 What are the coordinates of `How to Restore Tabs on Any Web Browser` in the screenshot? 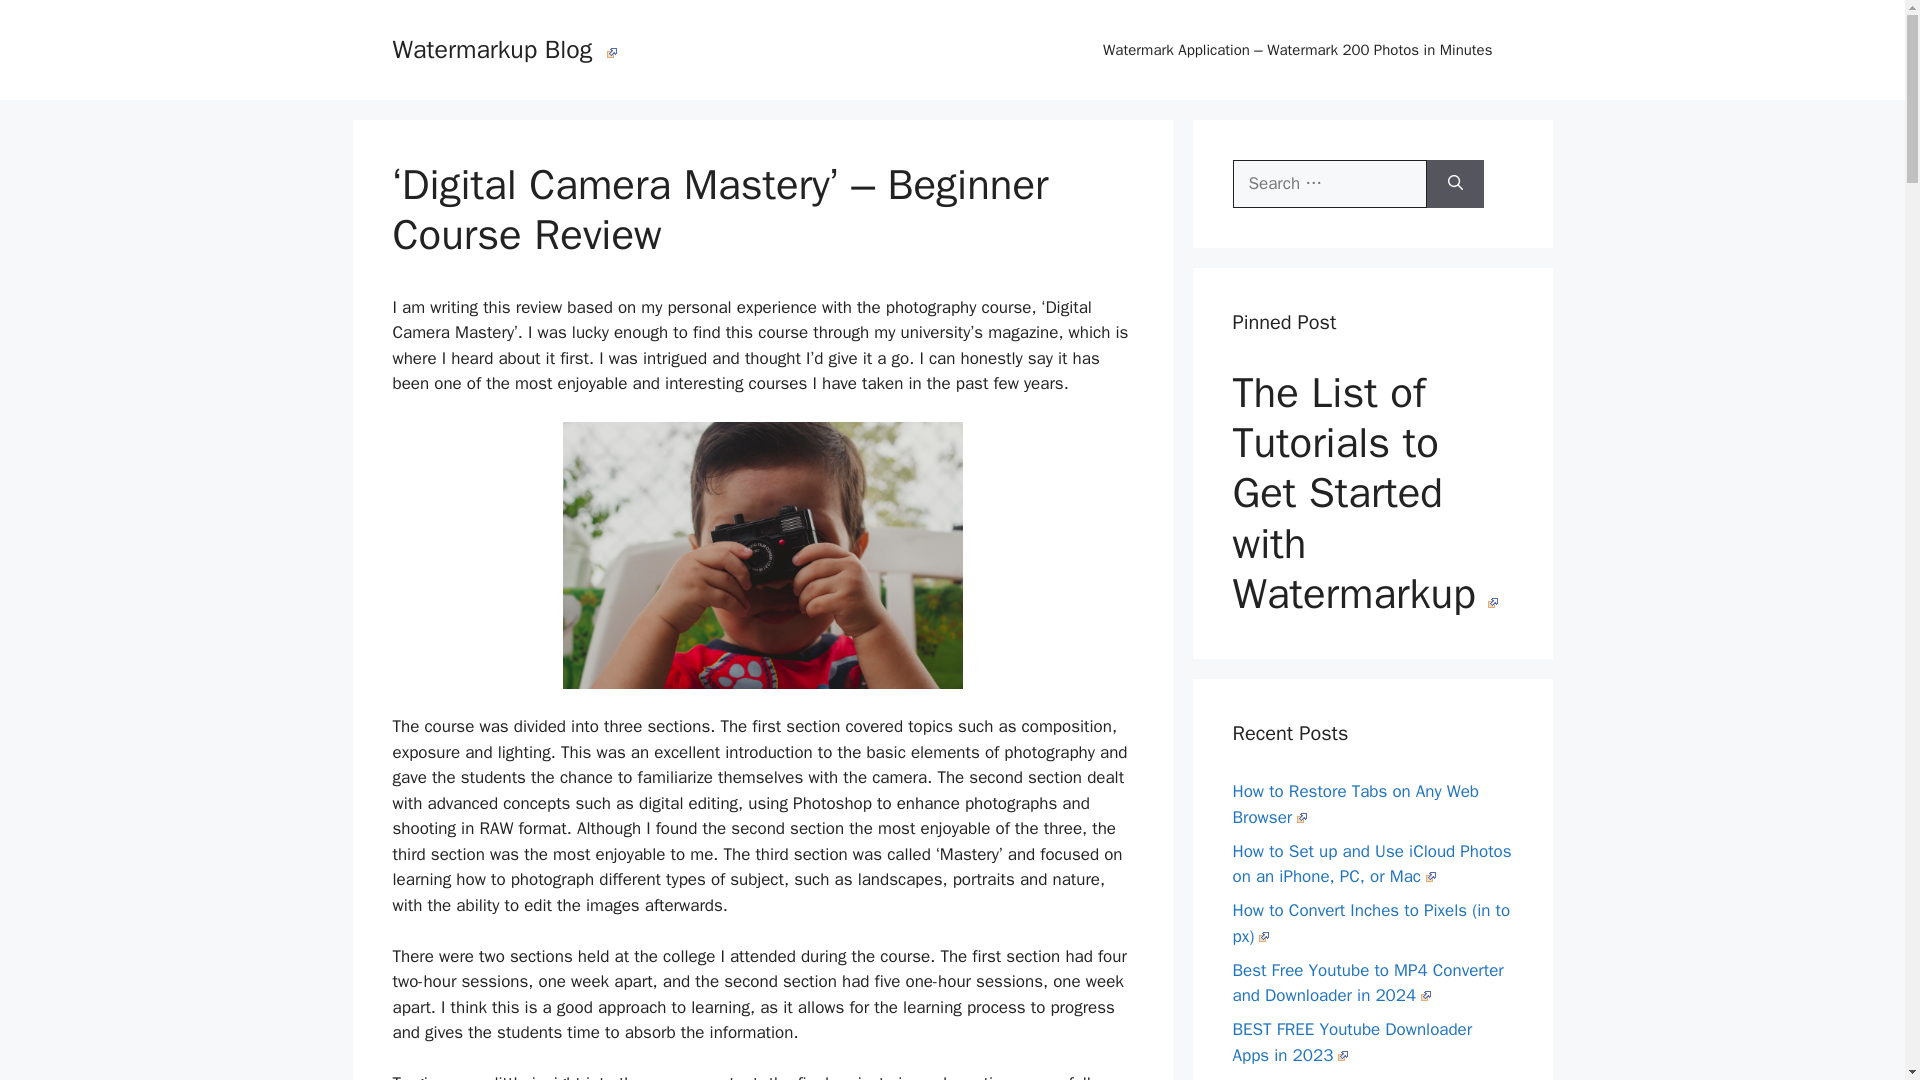 It's located at (1355, 804).